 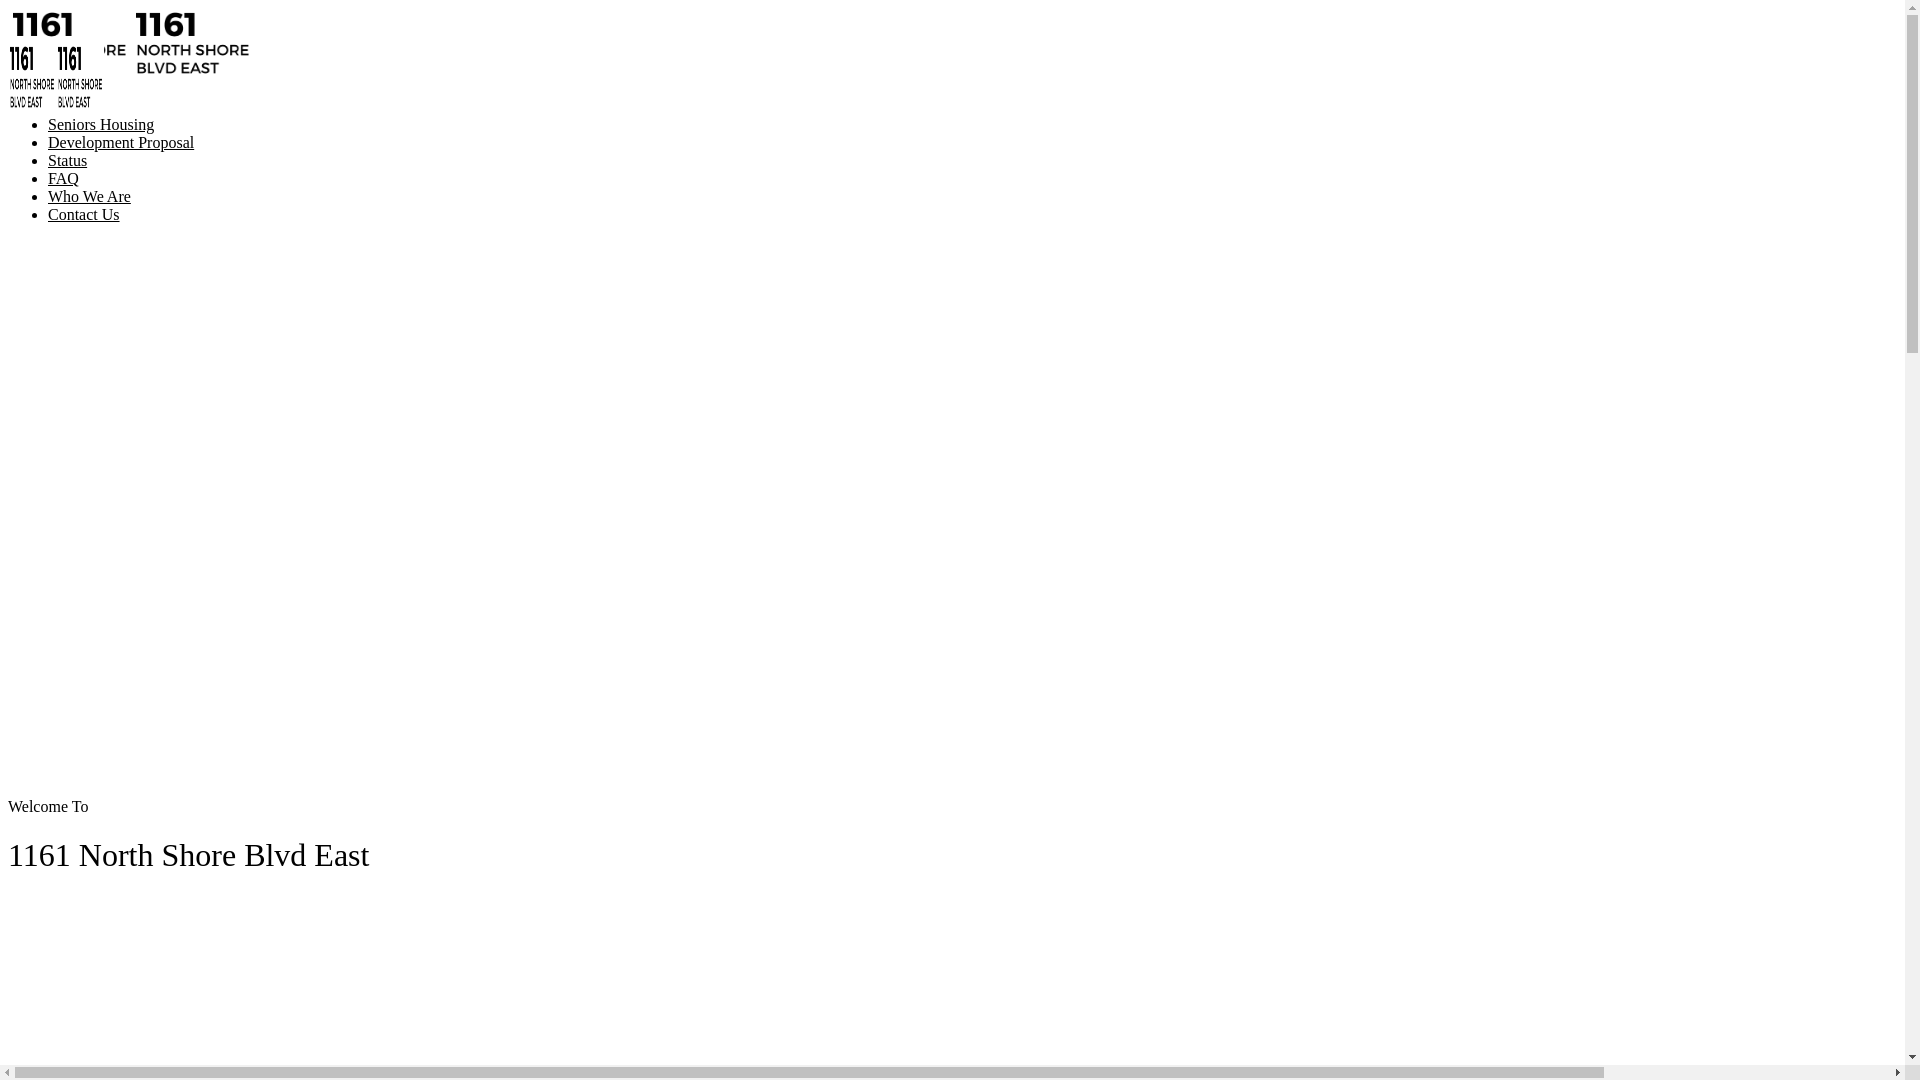 What do you see at coordinates (68, 106) in the screenshot?
I see `Home` at bounding box center [68, 106].